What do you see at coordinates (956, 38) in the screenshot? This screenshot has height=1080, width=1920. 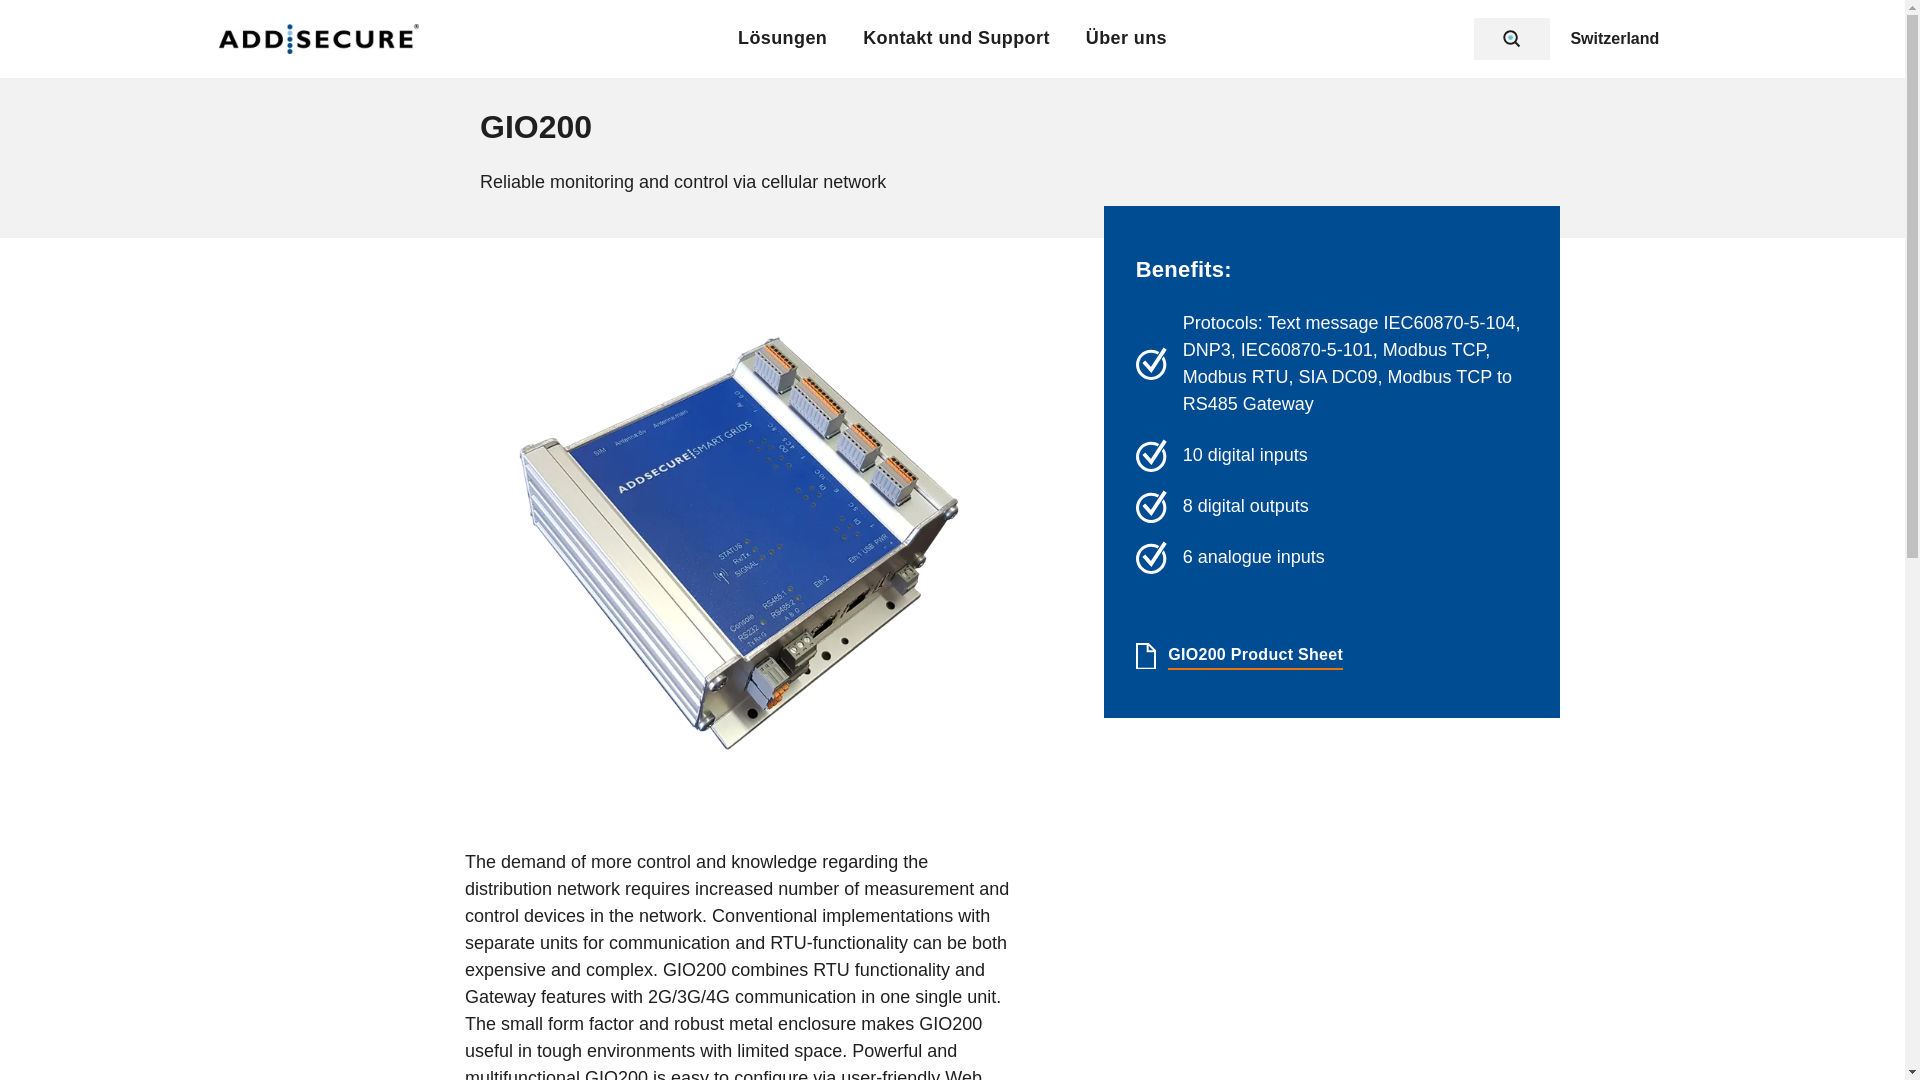 I see `Kontakt und Support` at bounding box center [956, 38].